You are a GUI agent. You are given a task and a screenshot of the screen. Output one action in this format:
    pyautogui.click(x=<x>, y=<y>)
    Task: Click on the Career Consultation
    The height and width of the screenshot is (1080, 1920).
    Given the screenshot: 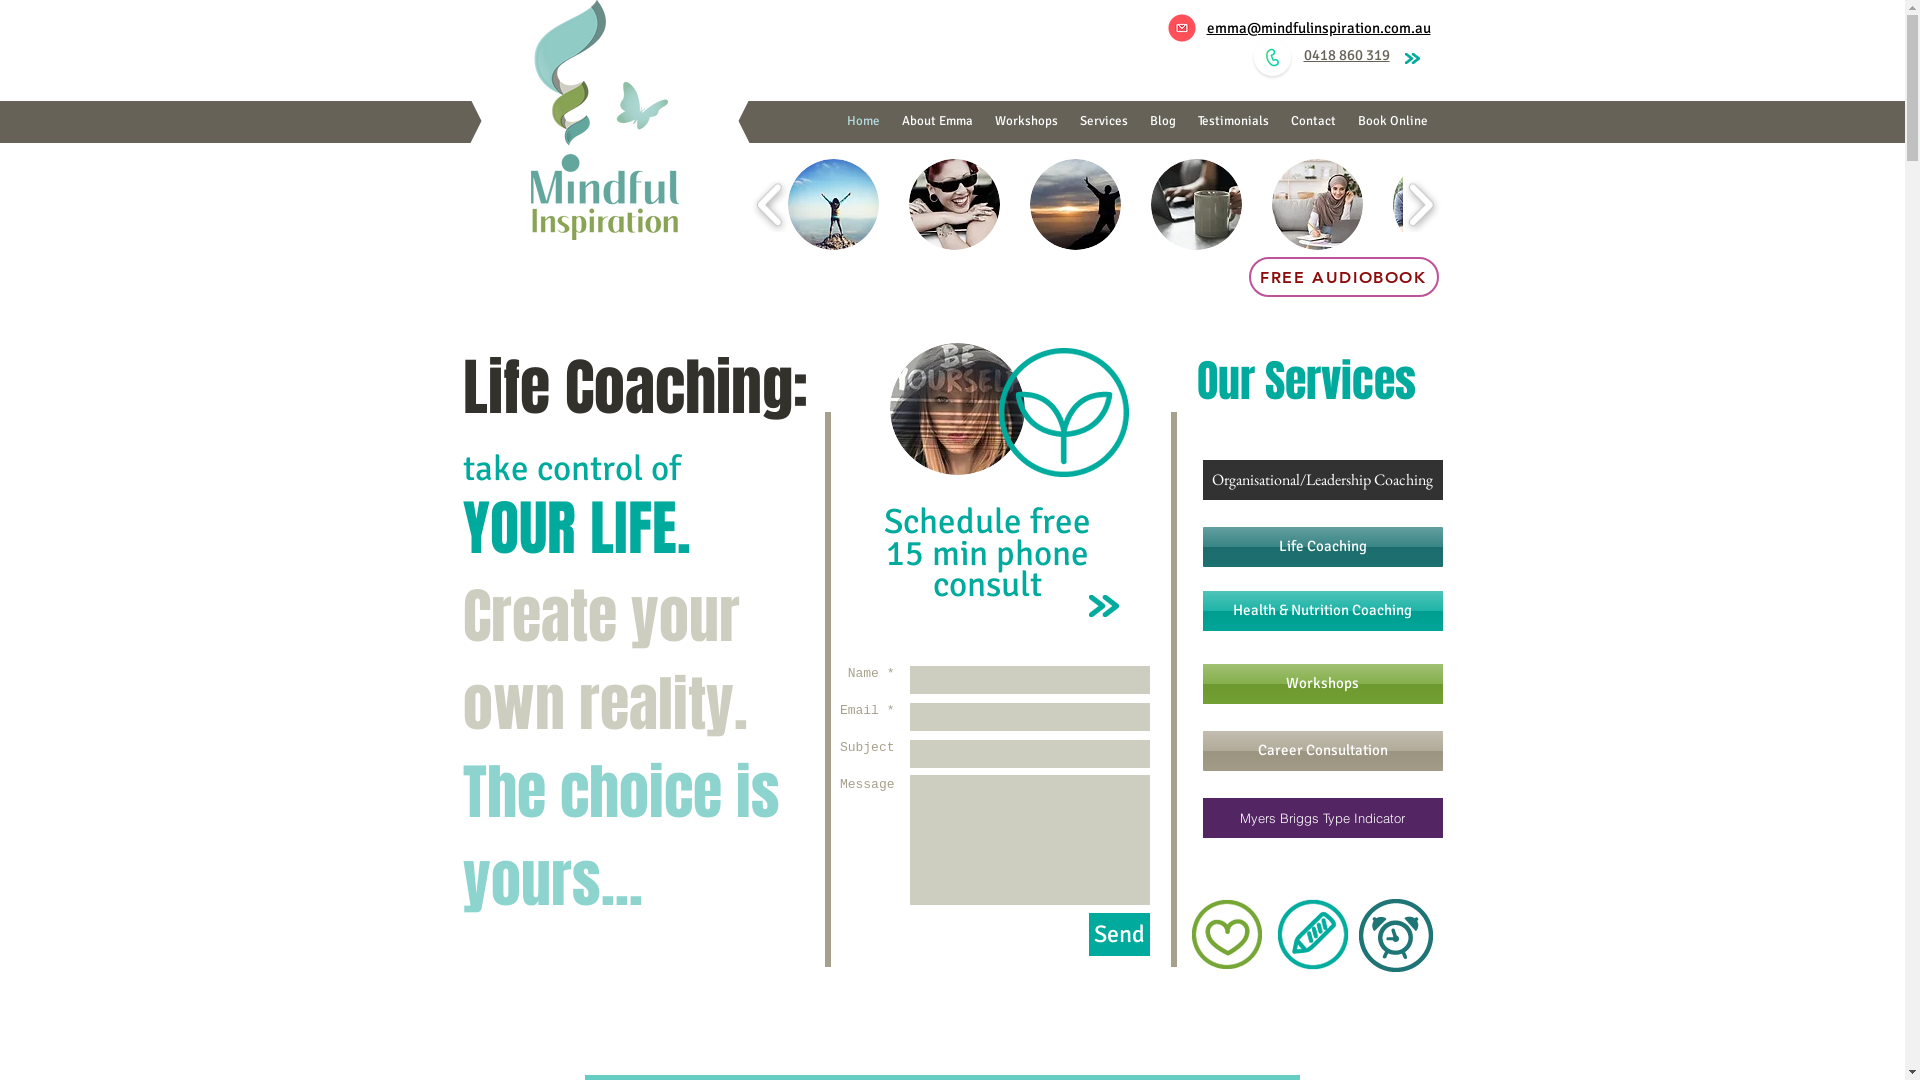 What is the action you would take?
    pyautogui.click(x=1322, y=751)
    